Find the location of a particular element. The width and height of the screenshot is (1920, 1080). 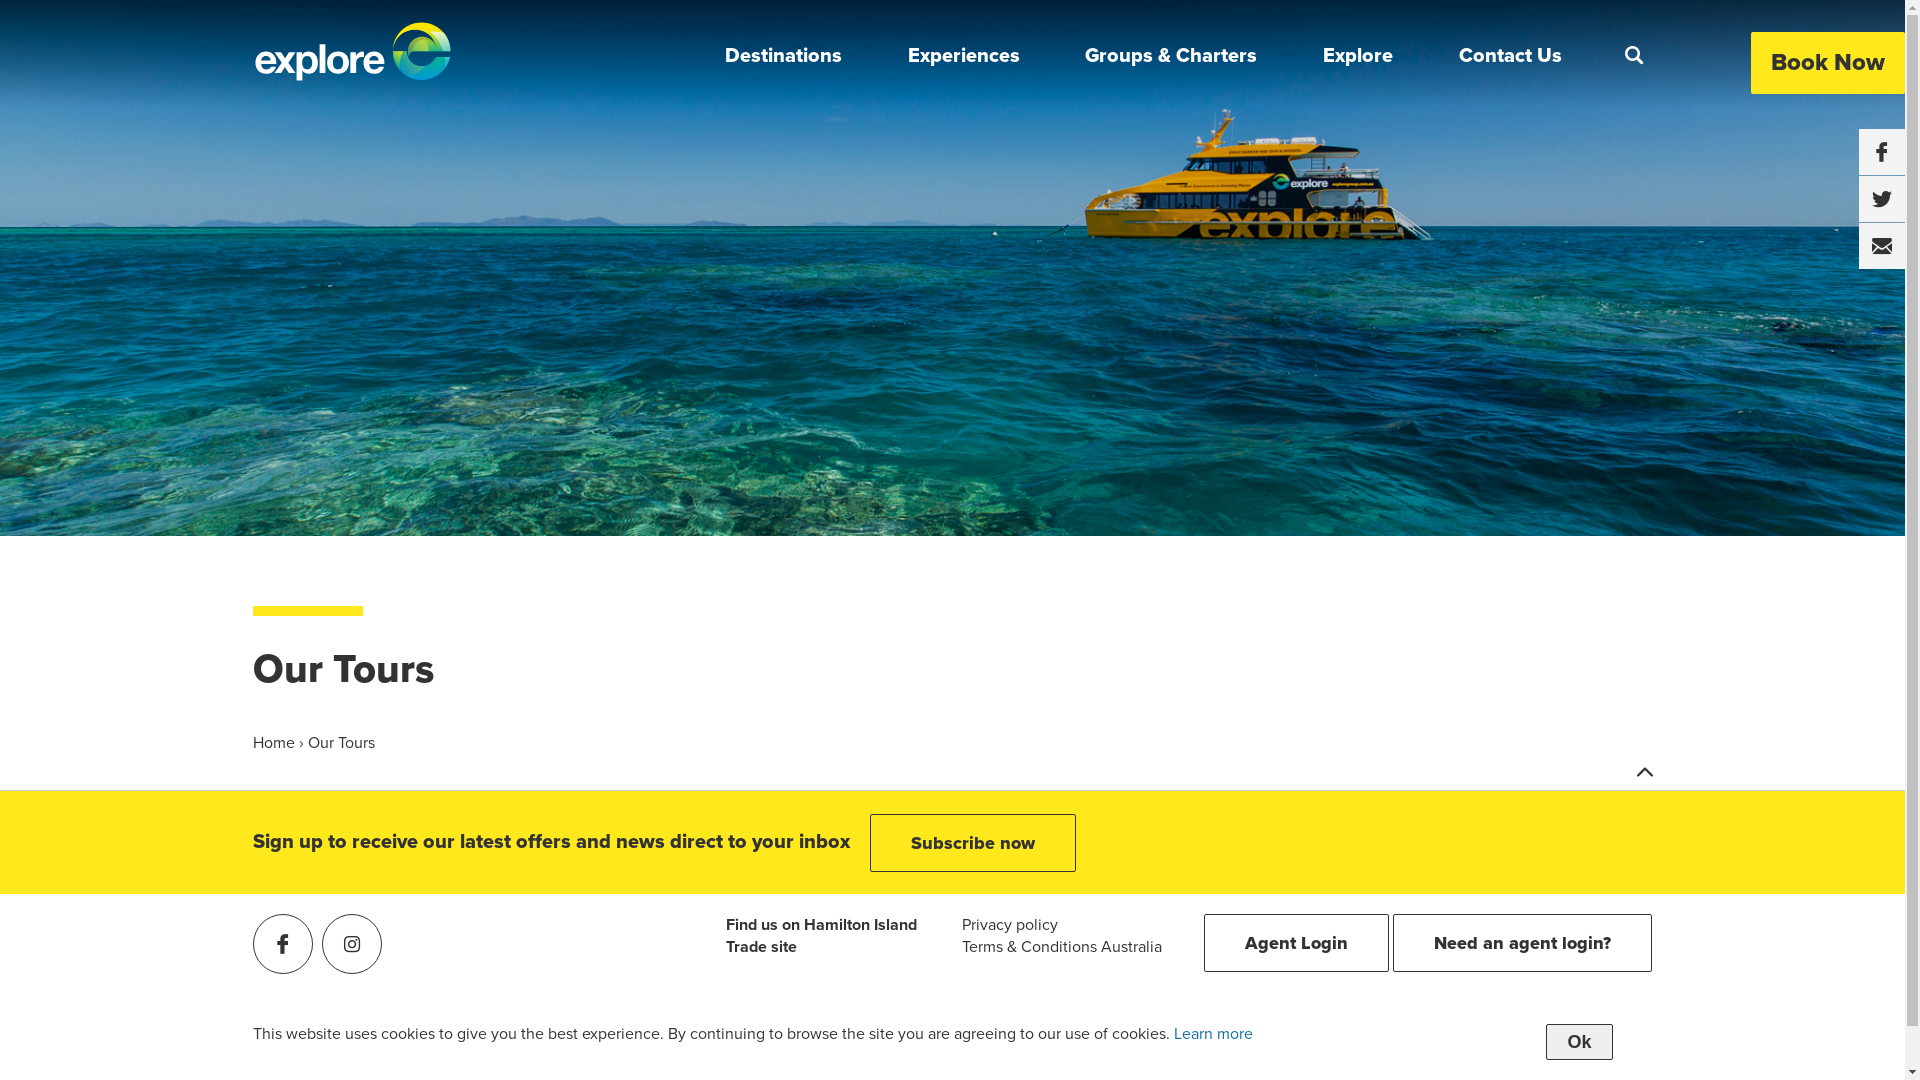

Destinations is located at coordinates (784, 57).